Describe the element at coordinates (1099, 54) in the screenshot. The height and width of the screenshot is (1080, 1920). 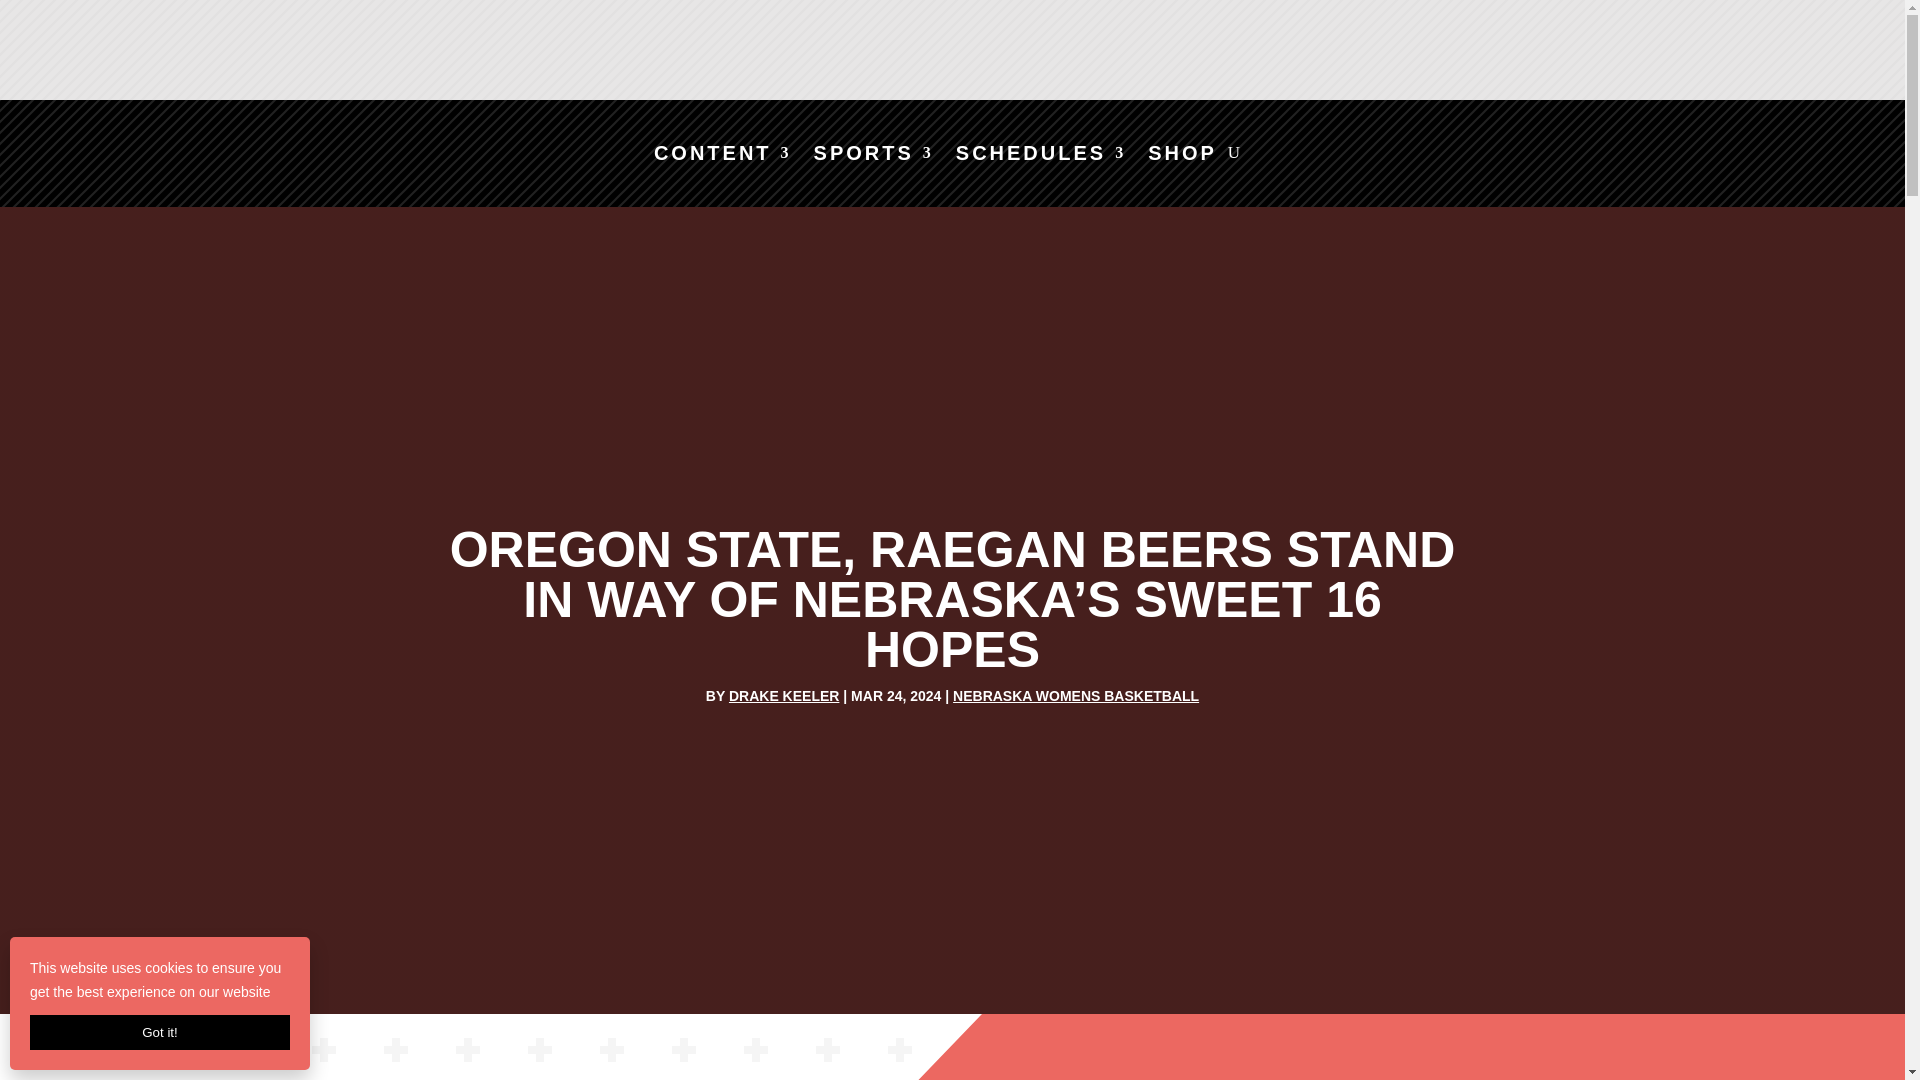
I see `Bluejay Breakdown` at that location.